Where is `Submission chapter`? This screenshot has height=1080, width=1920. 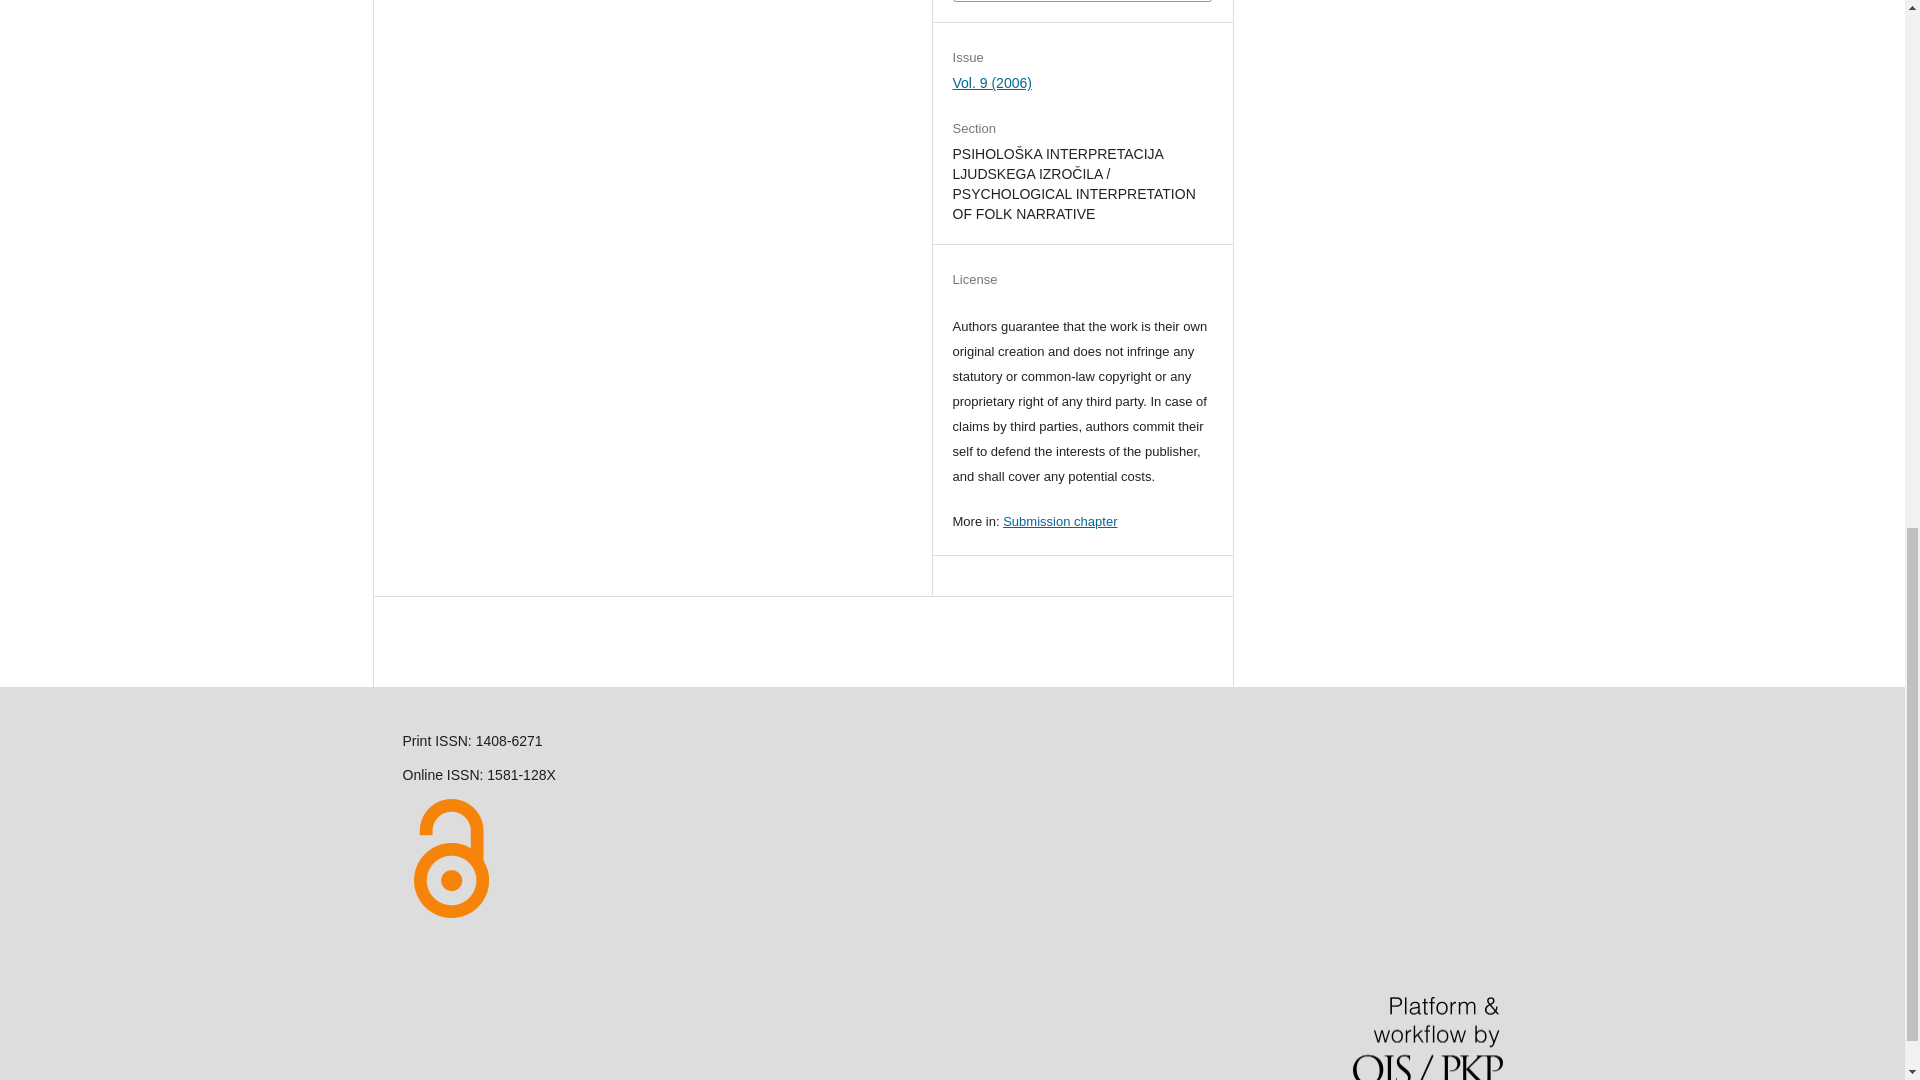 Submission chapter is located at coordinates (1060, 522).